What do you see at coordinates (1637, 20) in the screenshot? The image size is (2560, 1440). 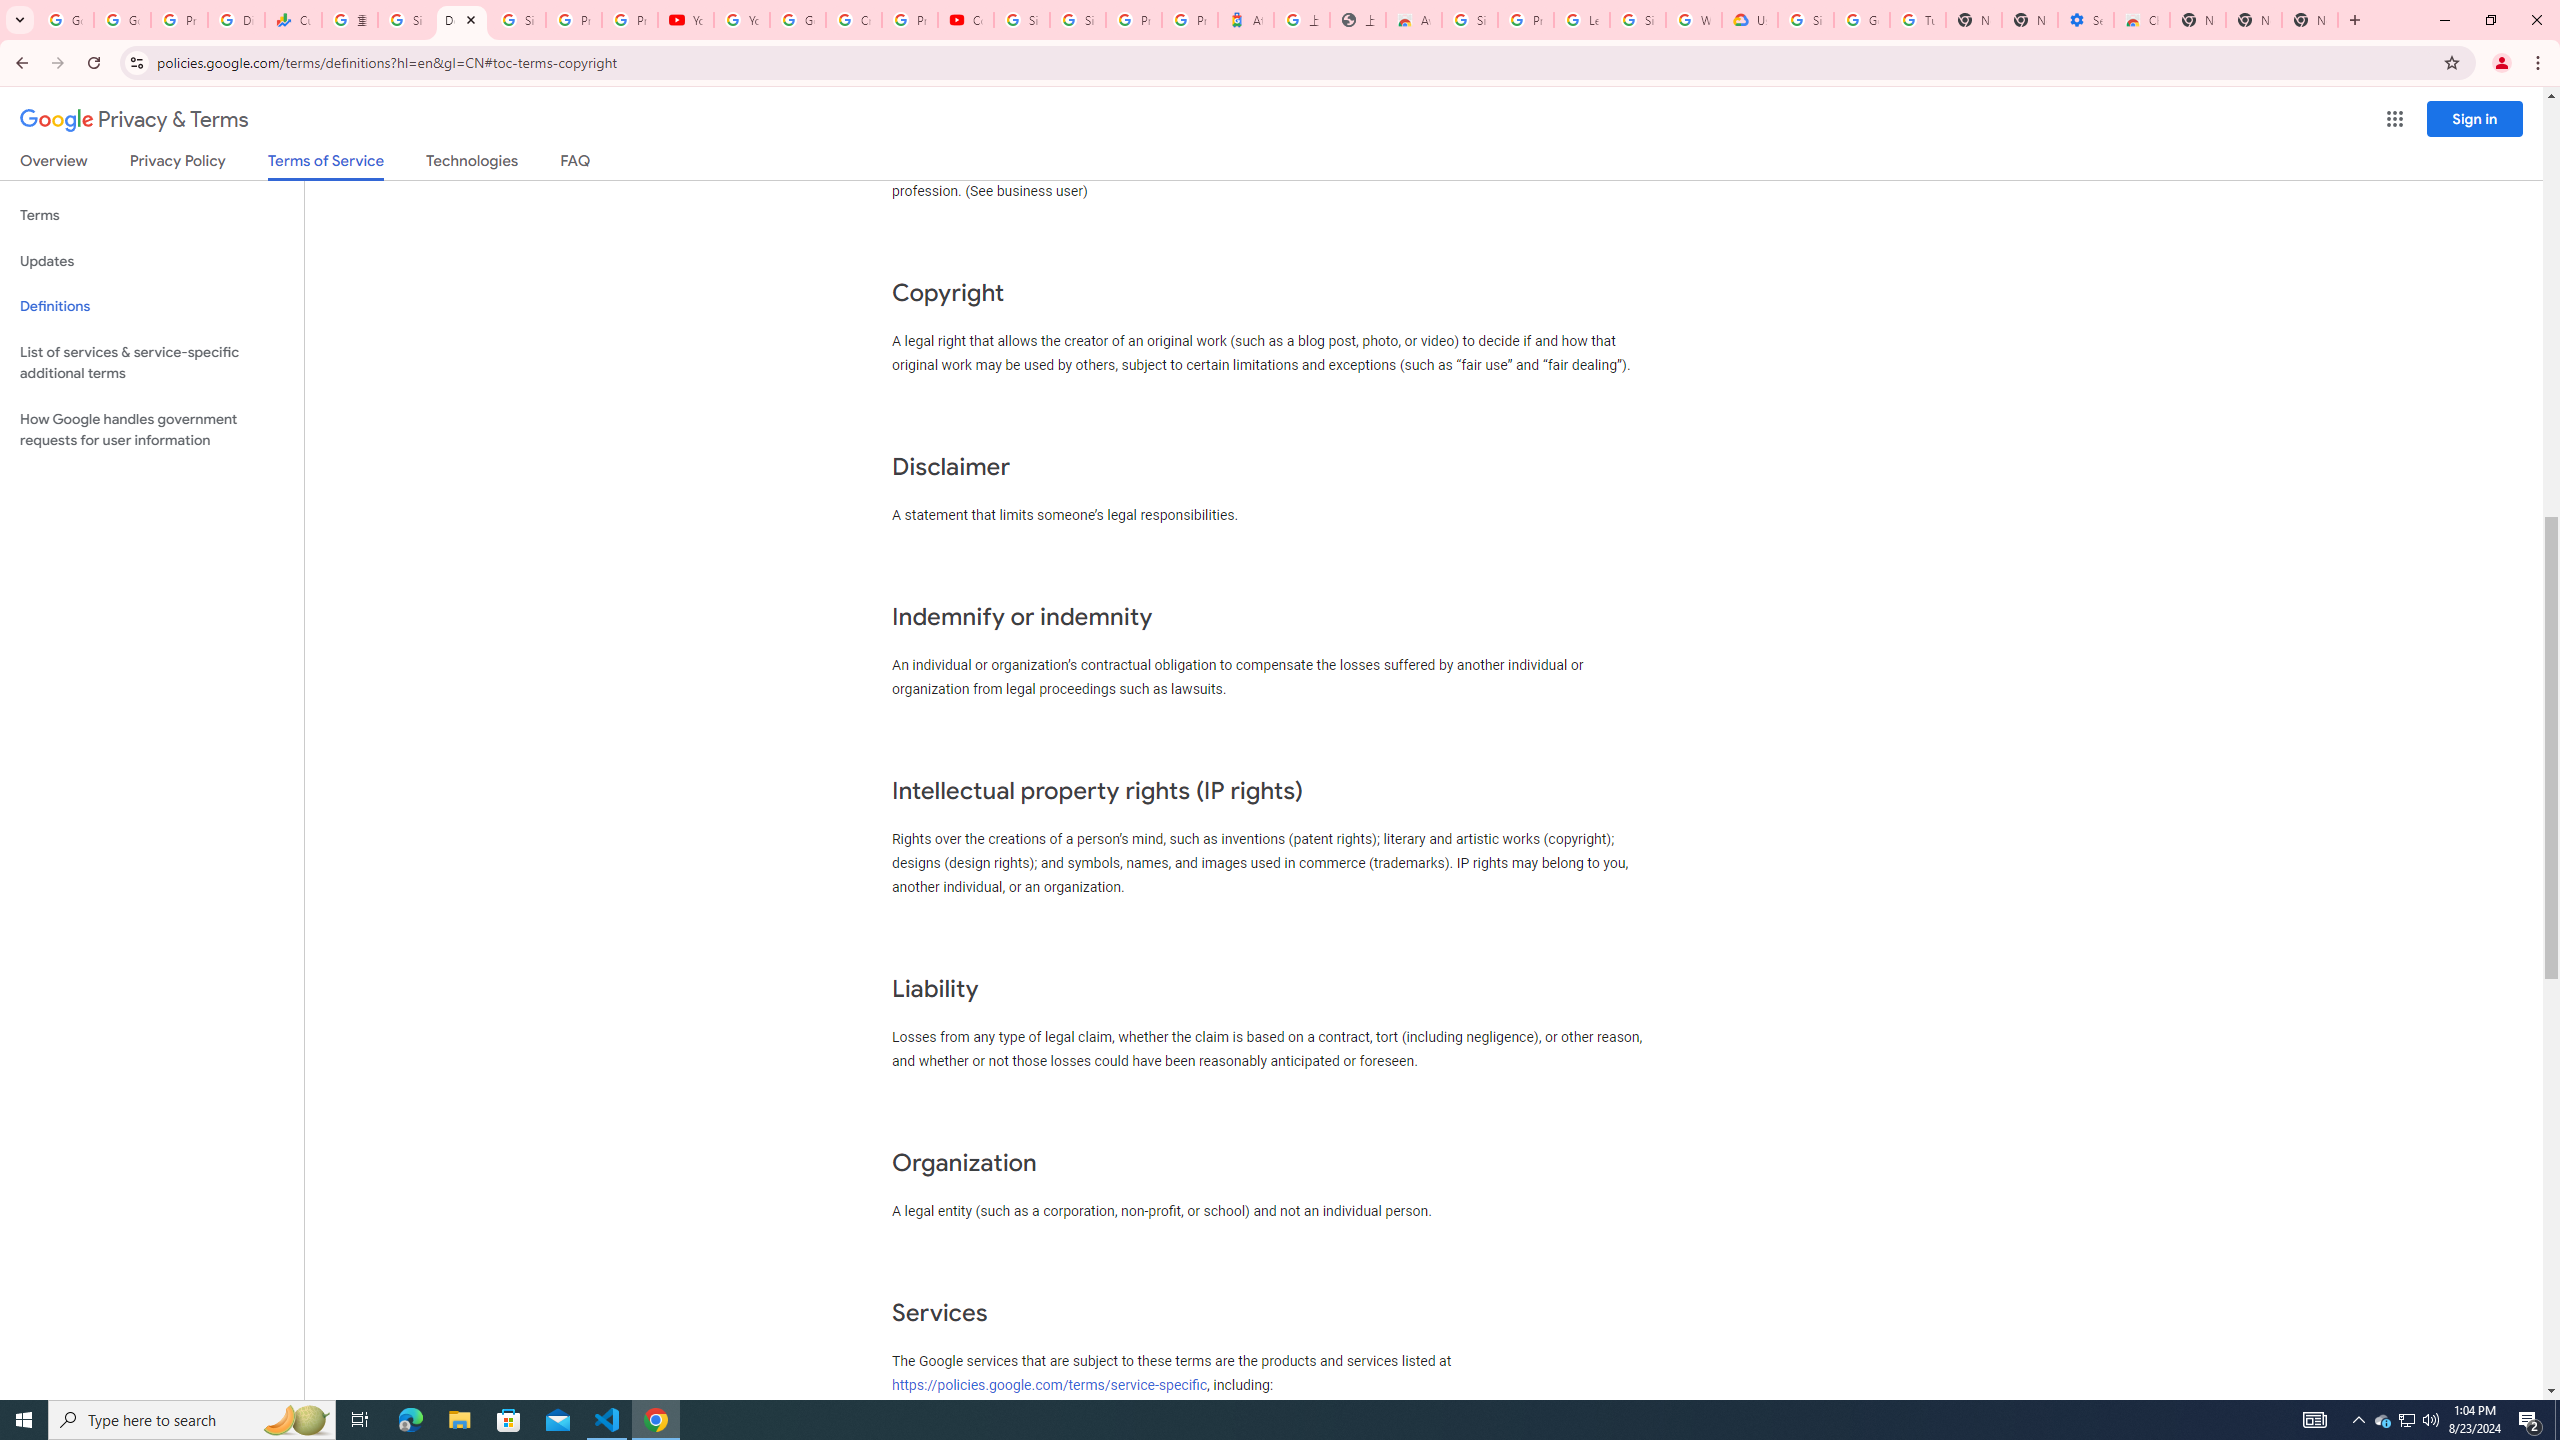 I see `Sign in - Google Accounts` at bounding box center [1637, 20].